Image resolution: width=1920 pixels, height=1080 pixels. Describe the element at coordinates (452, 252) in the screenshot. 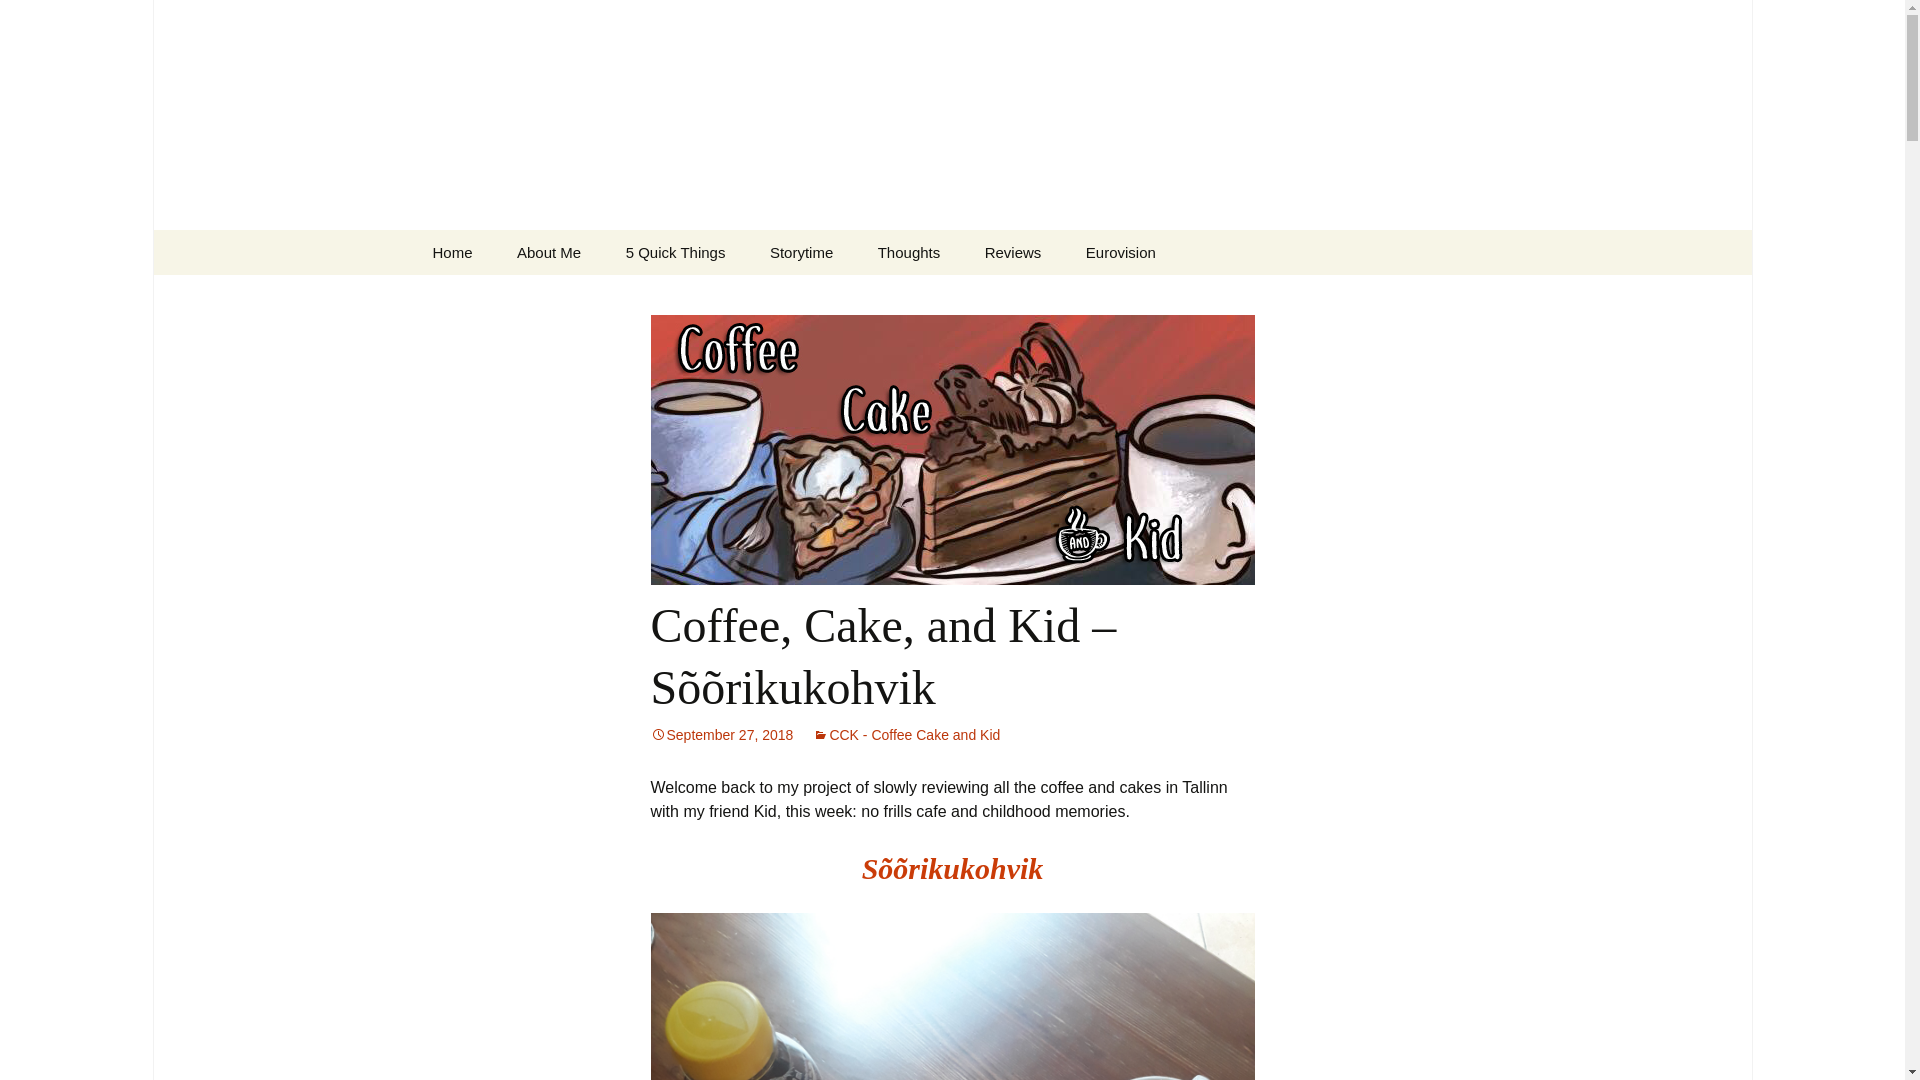

I see `Home` at that location.